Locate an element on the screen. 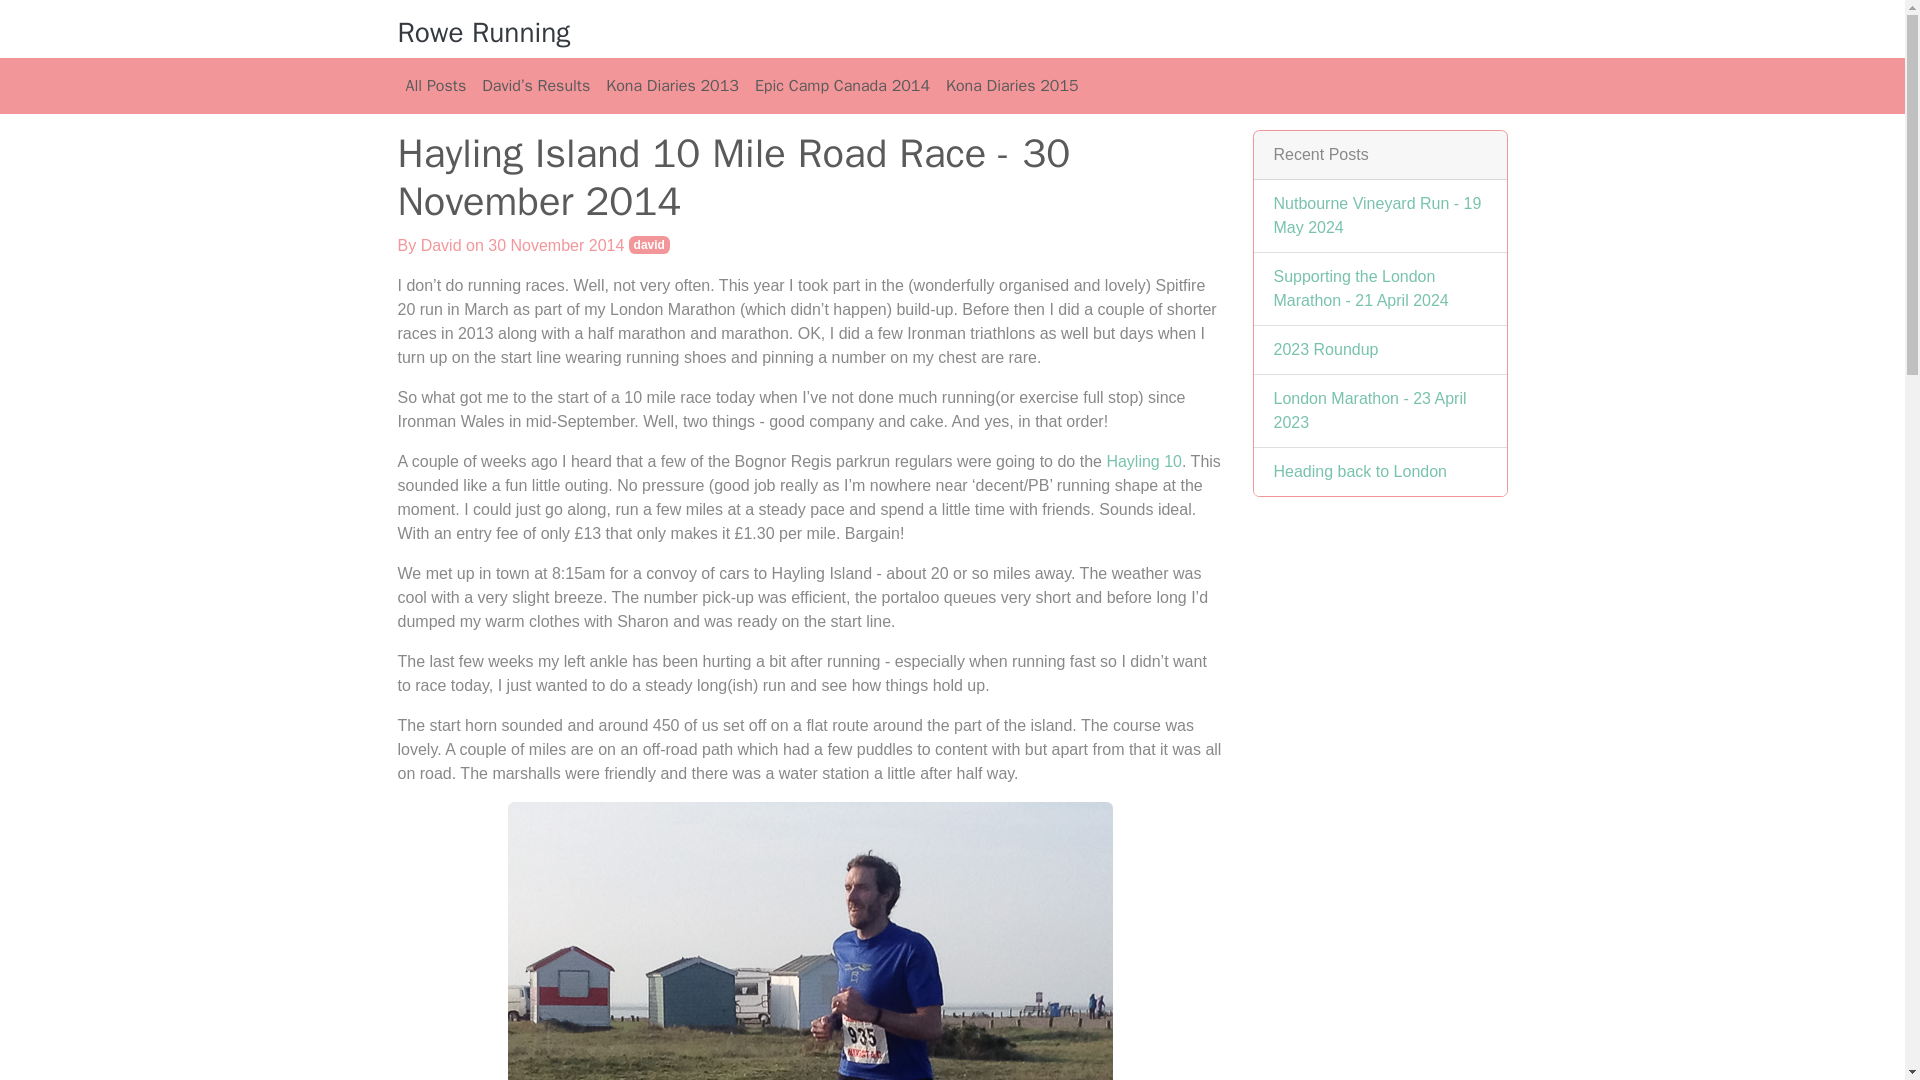  Heading back to London is located at coordinates (1360, 471).